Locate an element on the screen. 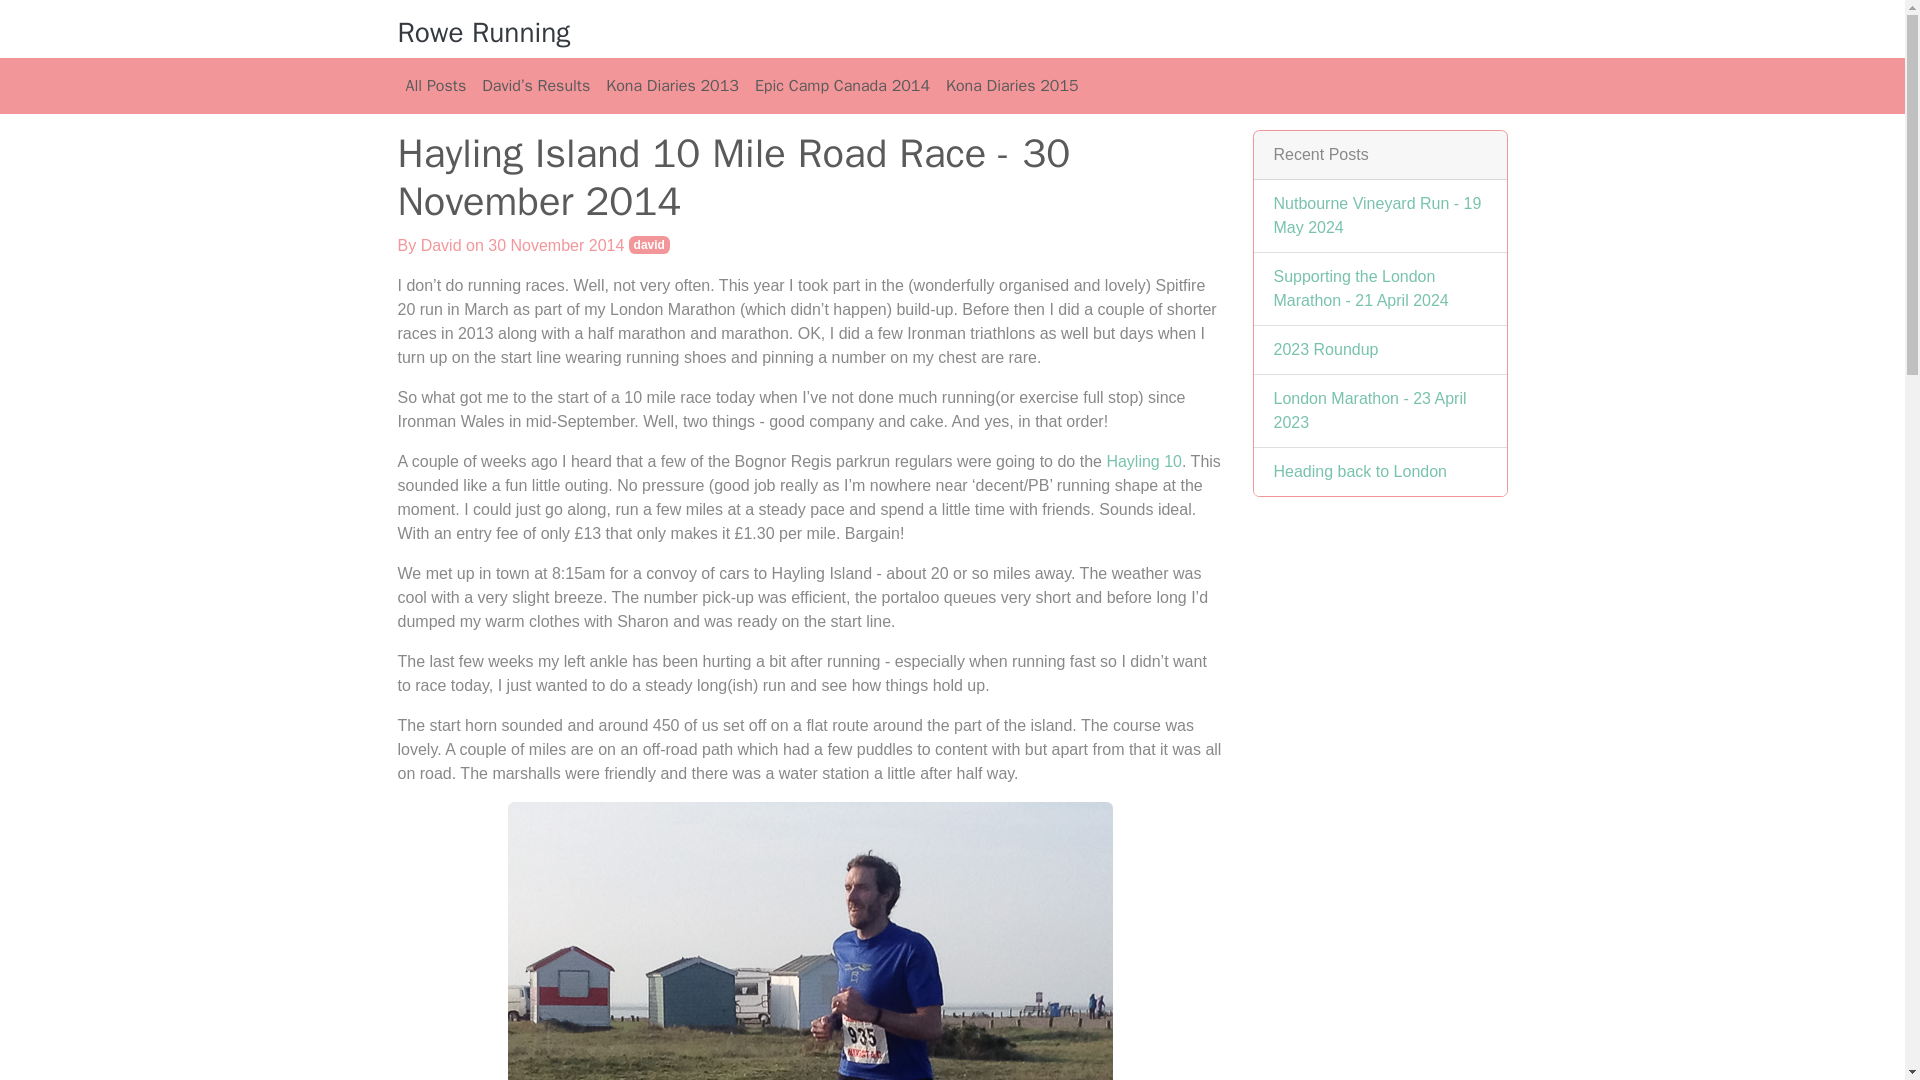  Heading back to London is located at coordinates (1360, 471).